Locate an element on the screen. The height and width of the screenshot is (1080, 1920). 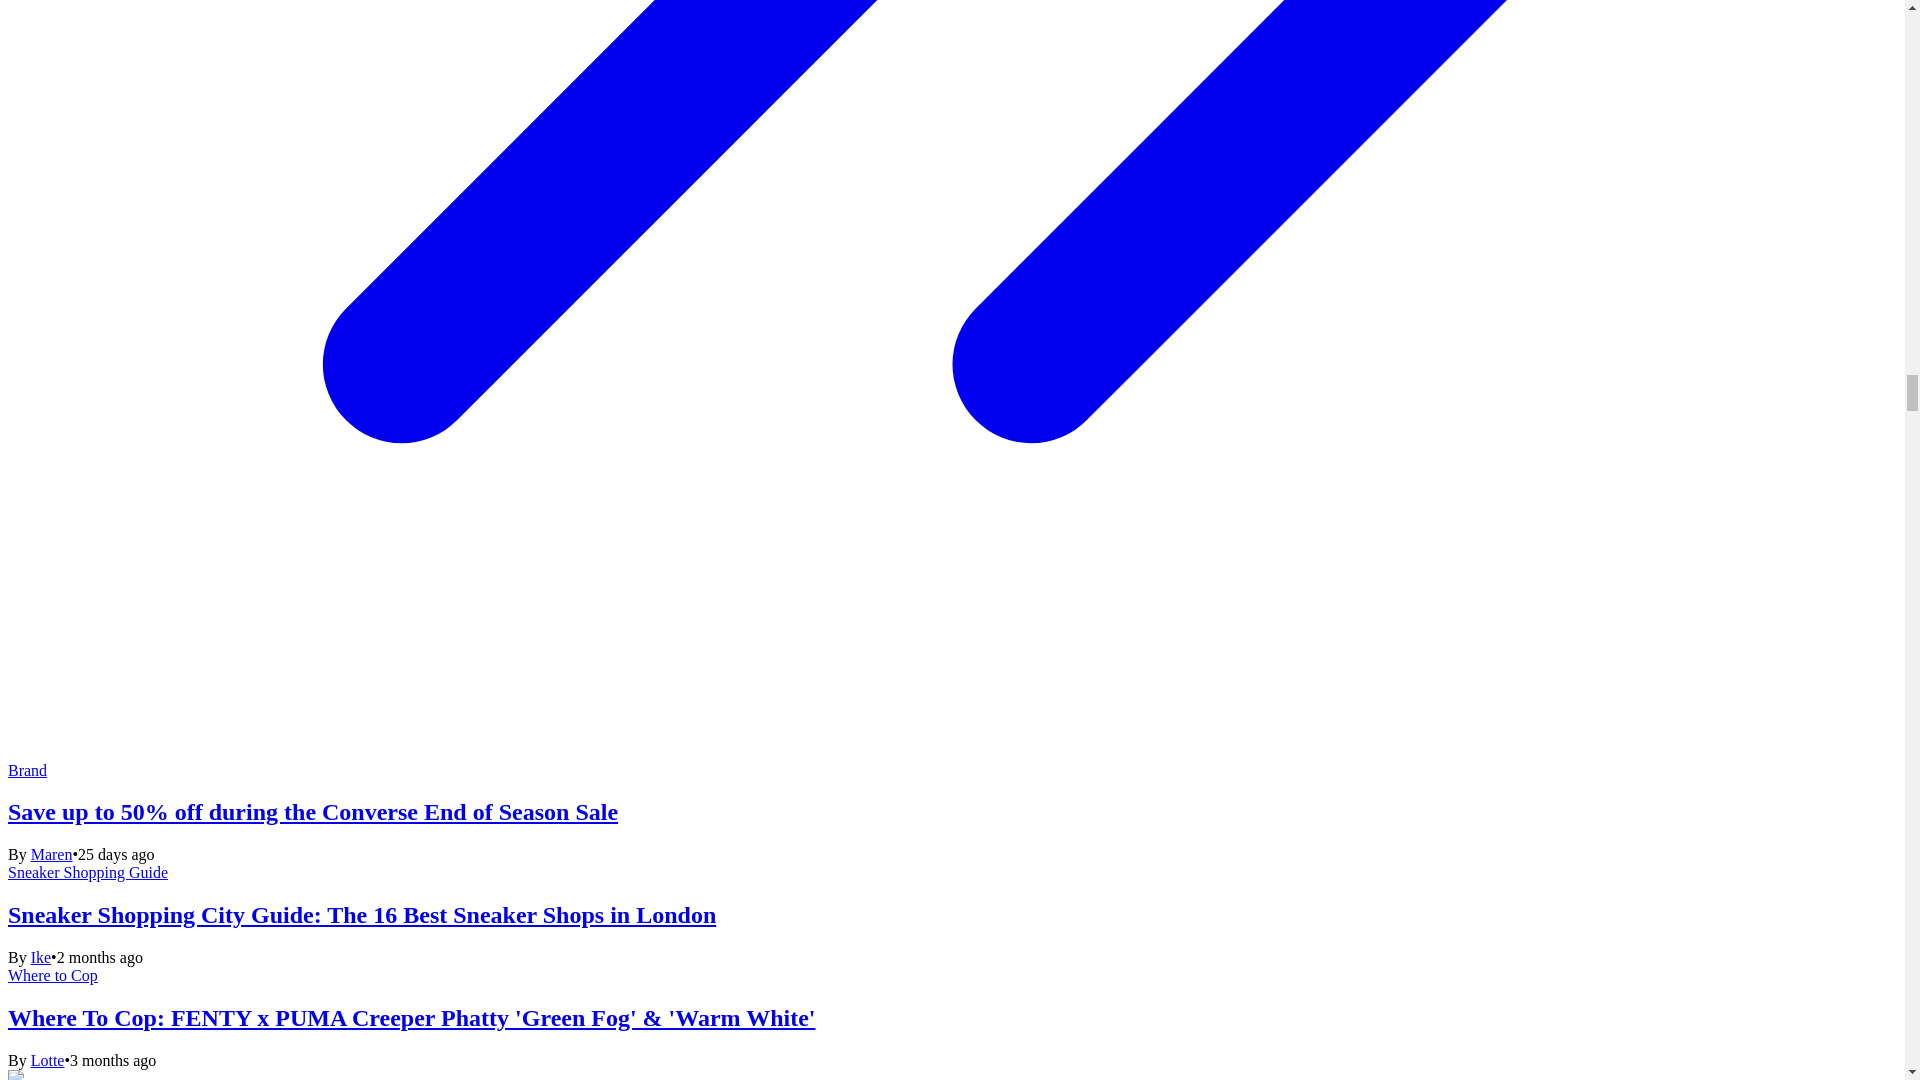
Sneaker Shopping Guide is located at coordinates (88, 872).